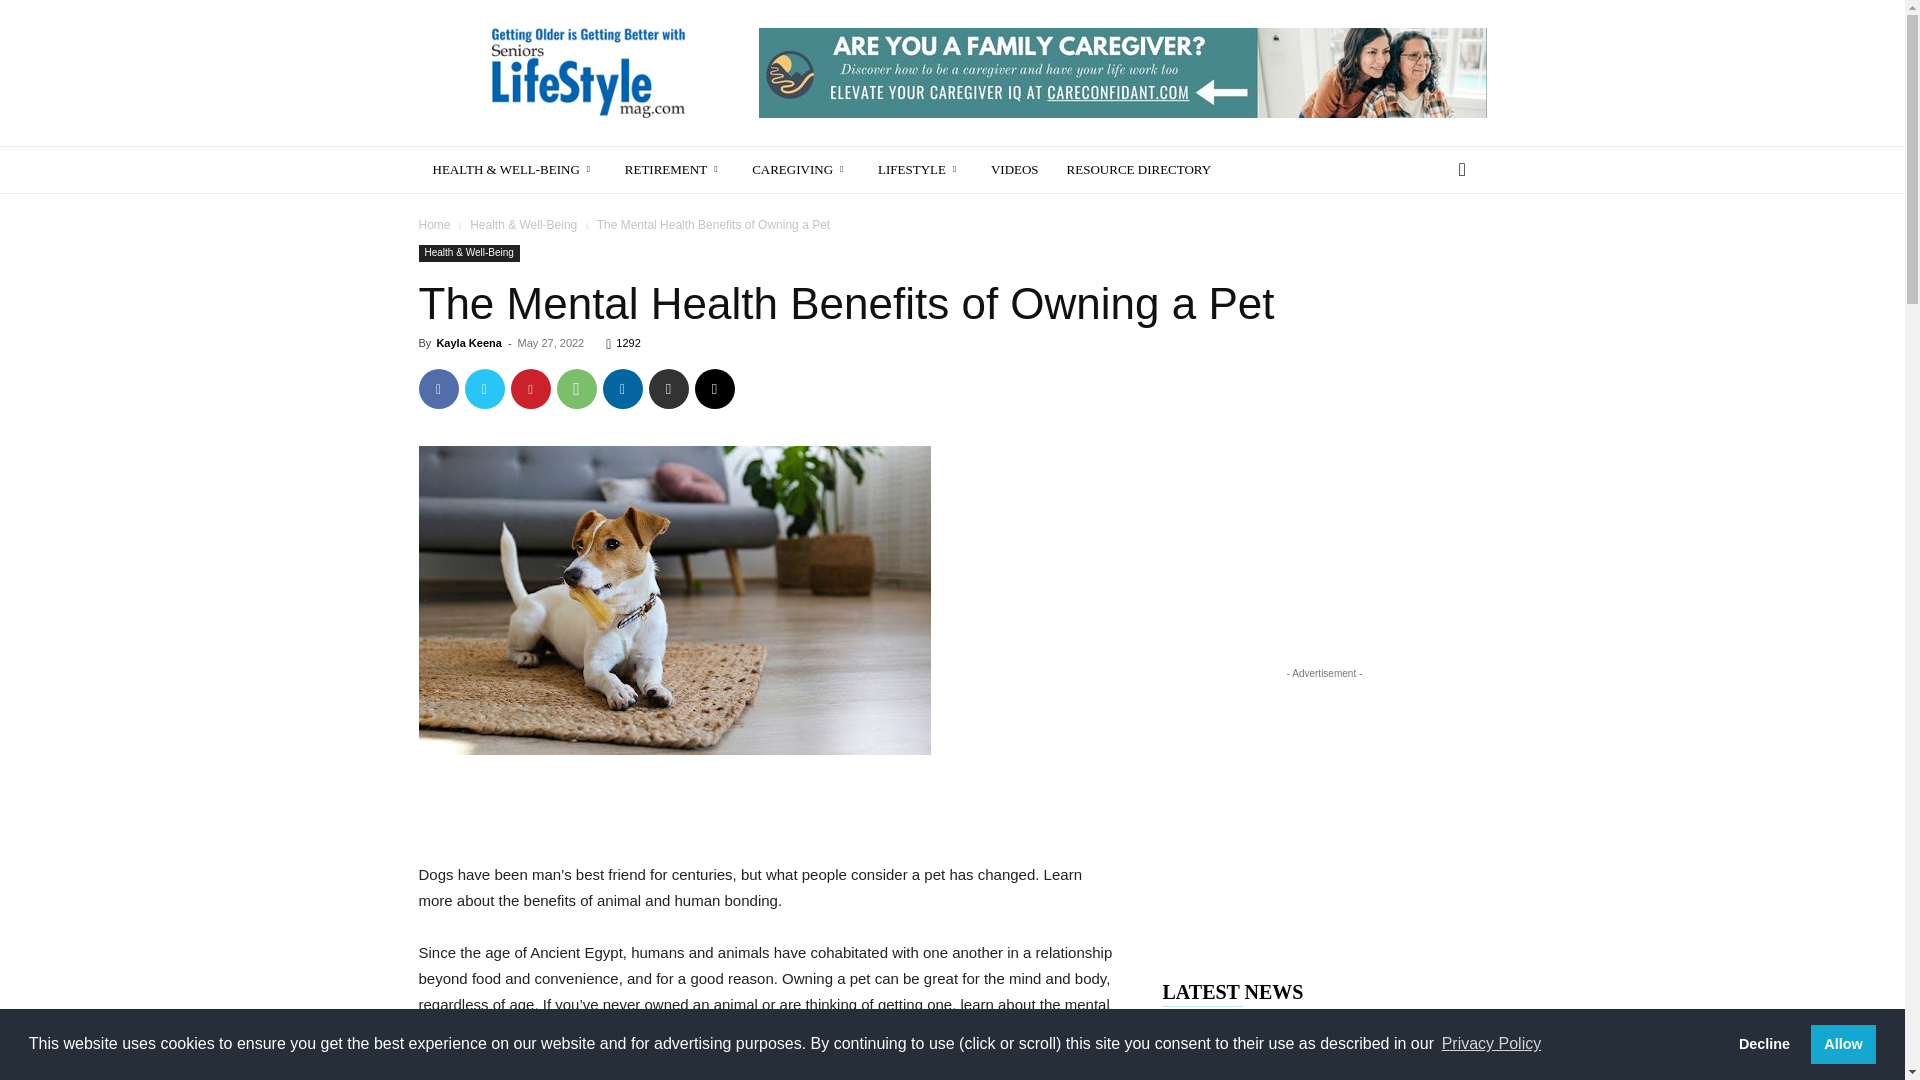 This screenshot has width=1920, height=1080. What do you see at coordinates (1763, 1043) in the screenshot?
I see `Decline` at bounding box center [1763, 1043].